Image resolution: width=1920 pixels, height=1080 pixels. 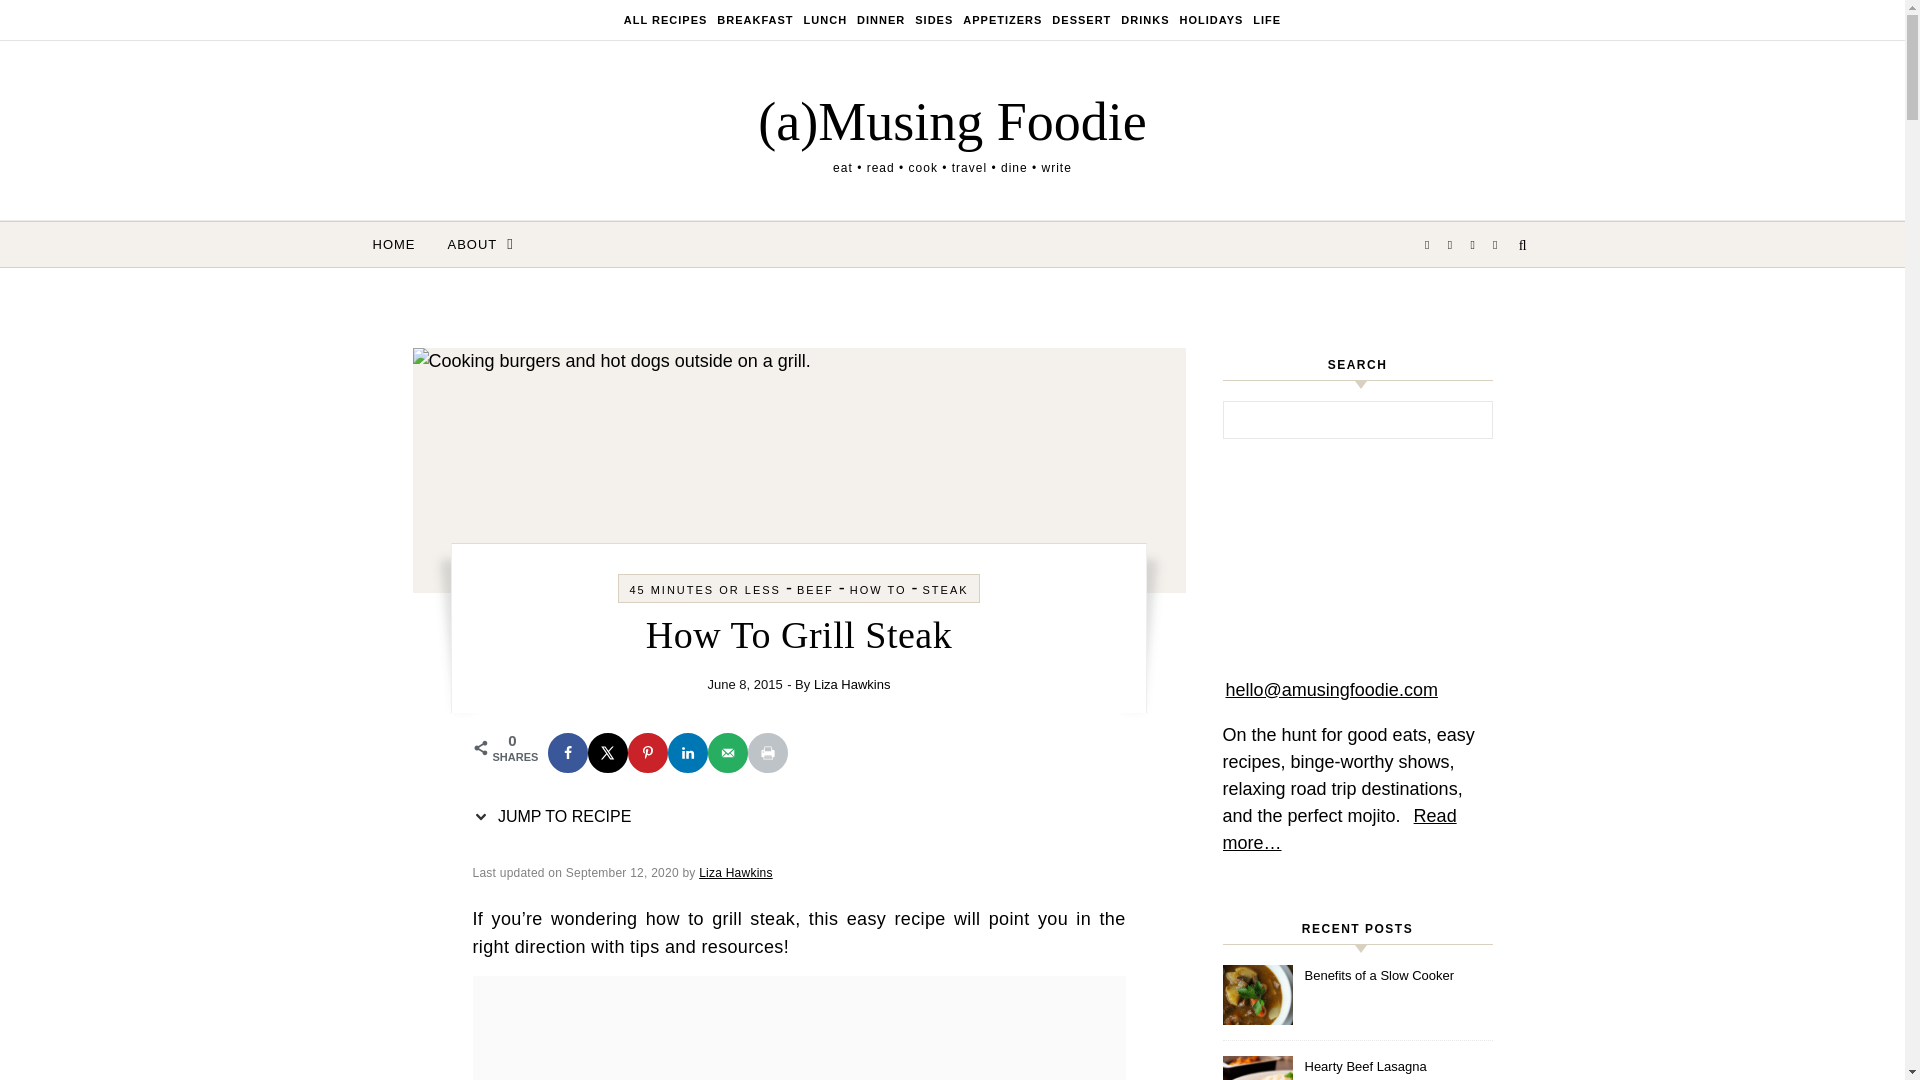 What do you see at coordinates (567, 753) in the screenshot?
I see `Share on Facebook` at bounding box center [567, 753].